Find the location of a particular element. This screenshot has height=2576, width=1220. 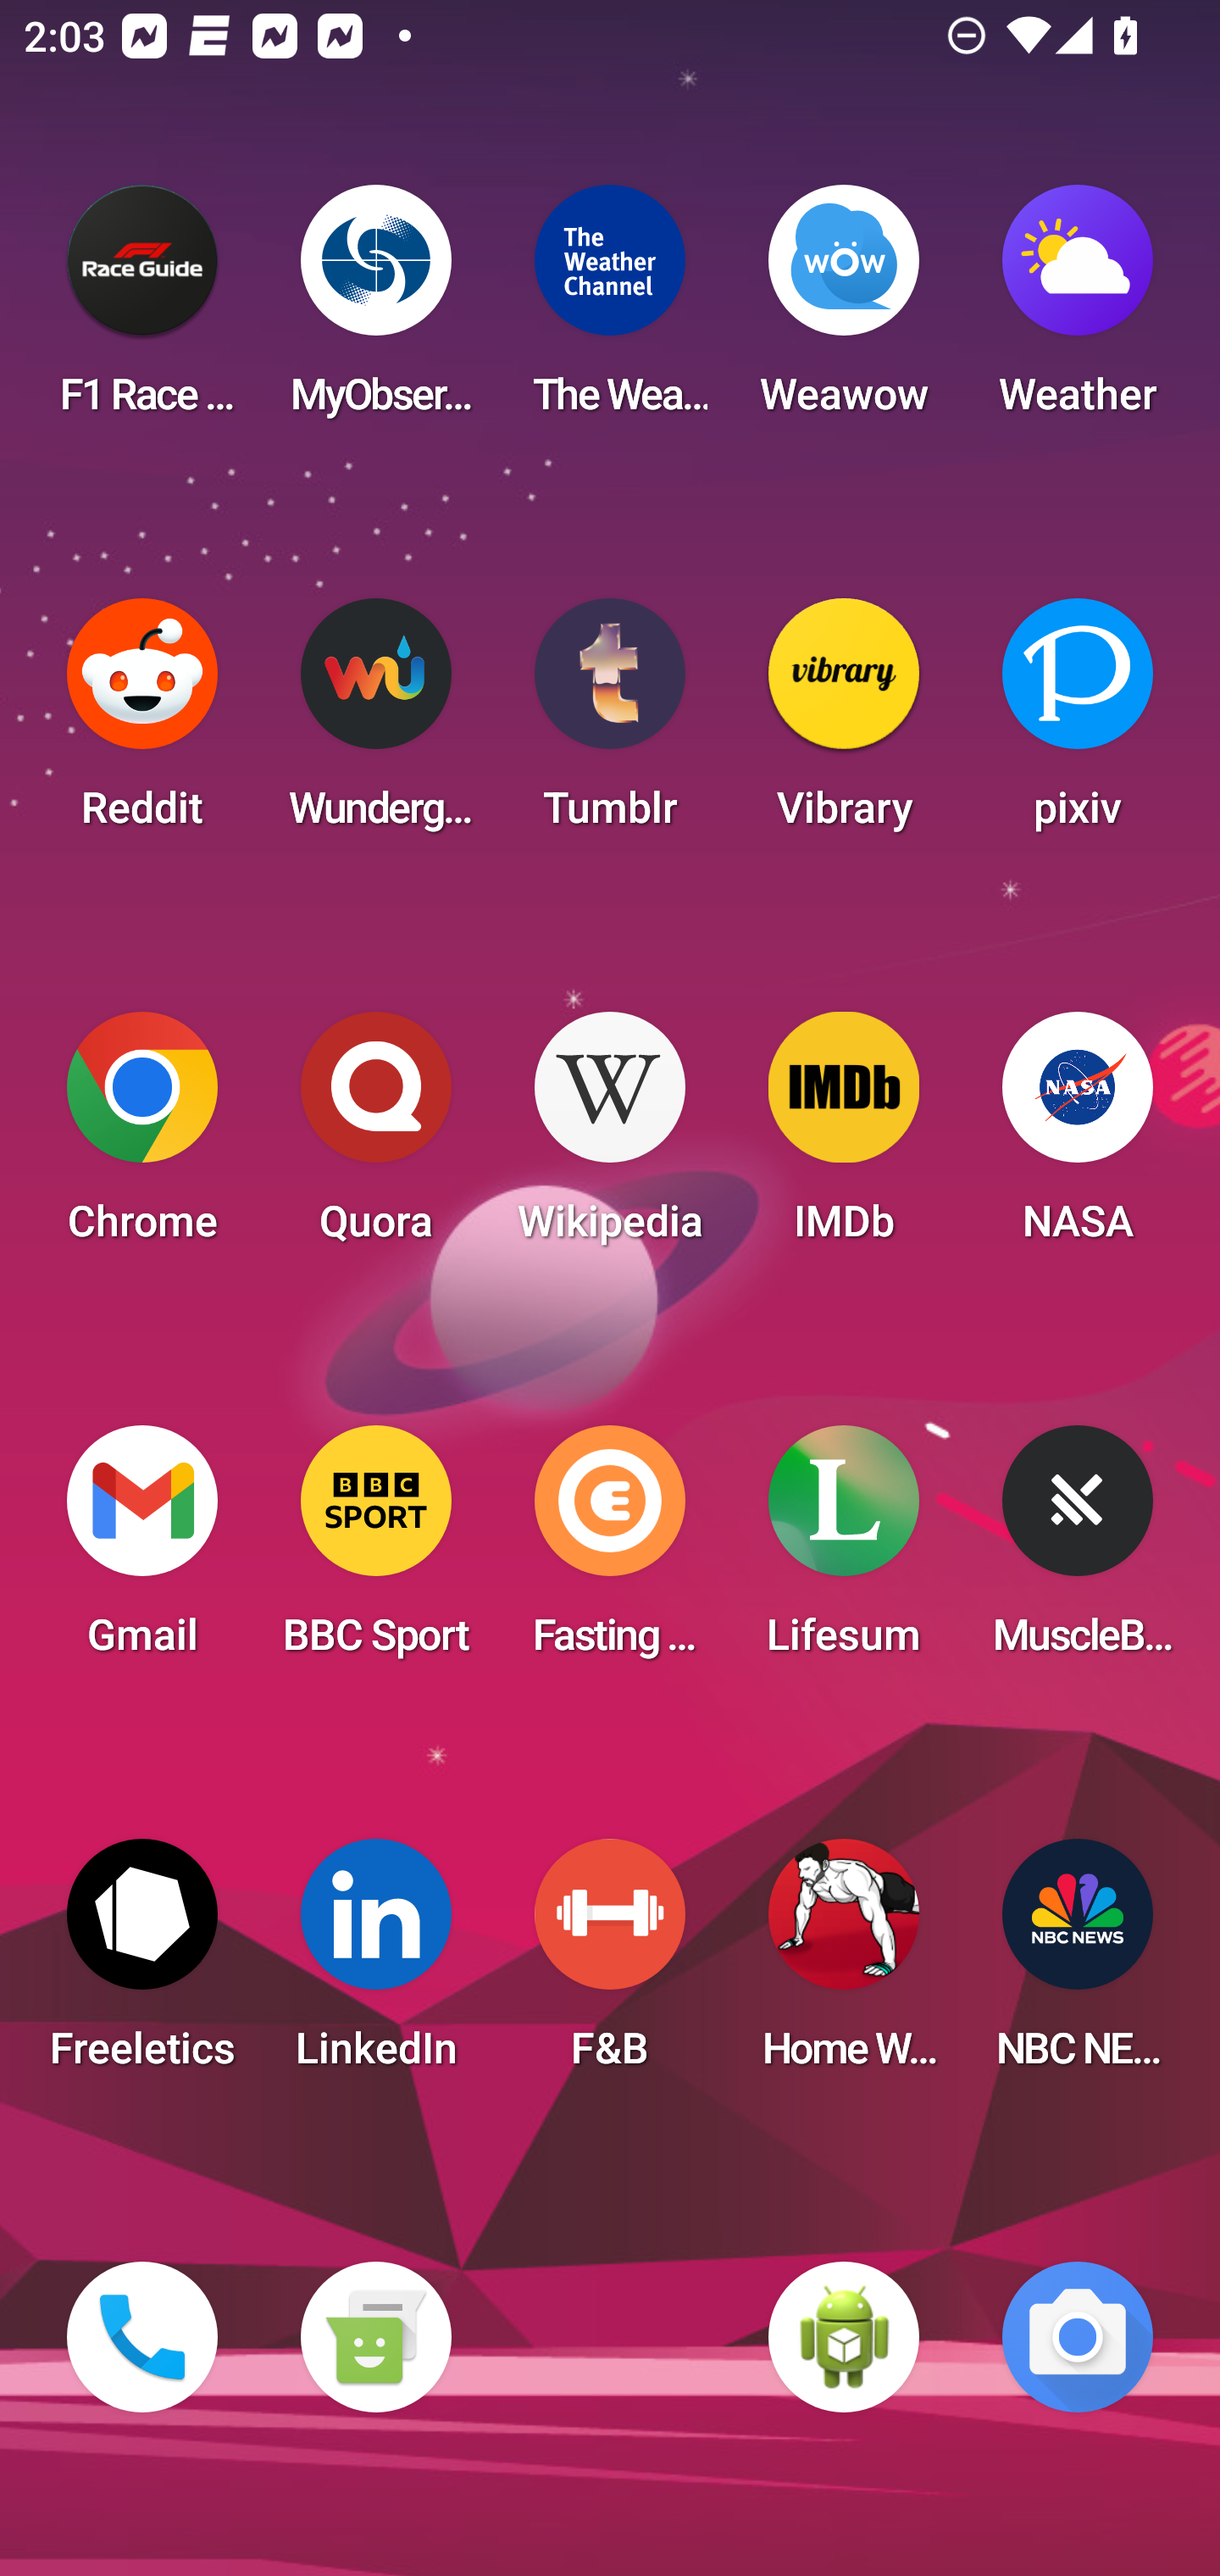

Quora is located at coordinates (375, 1137).